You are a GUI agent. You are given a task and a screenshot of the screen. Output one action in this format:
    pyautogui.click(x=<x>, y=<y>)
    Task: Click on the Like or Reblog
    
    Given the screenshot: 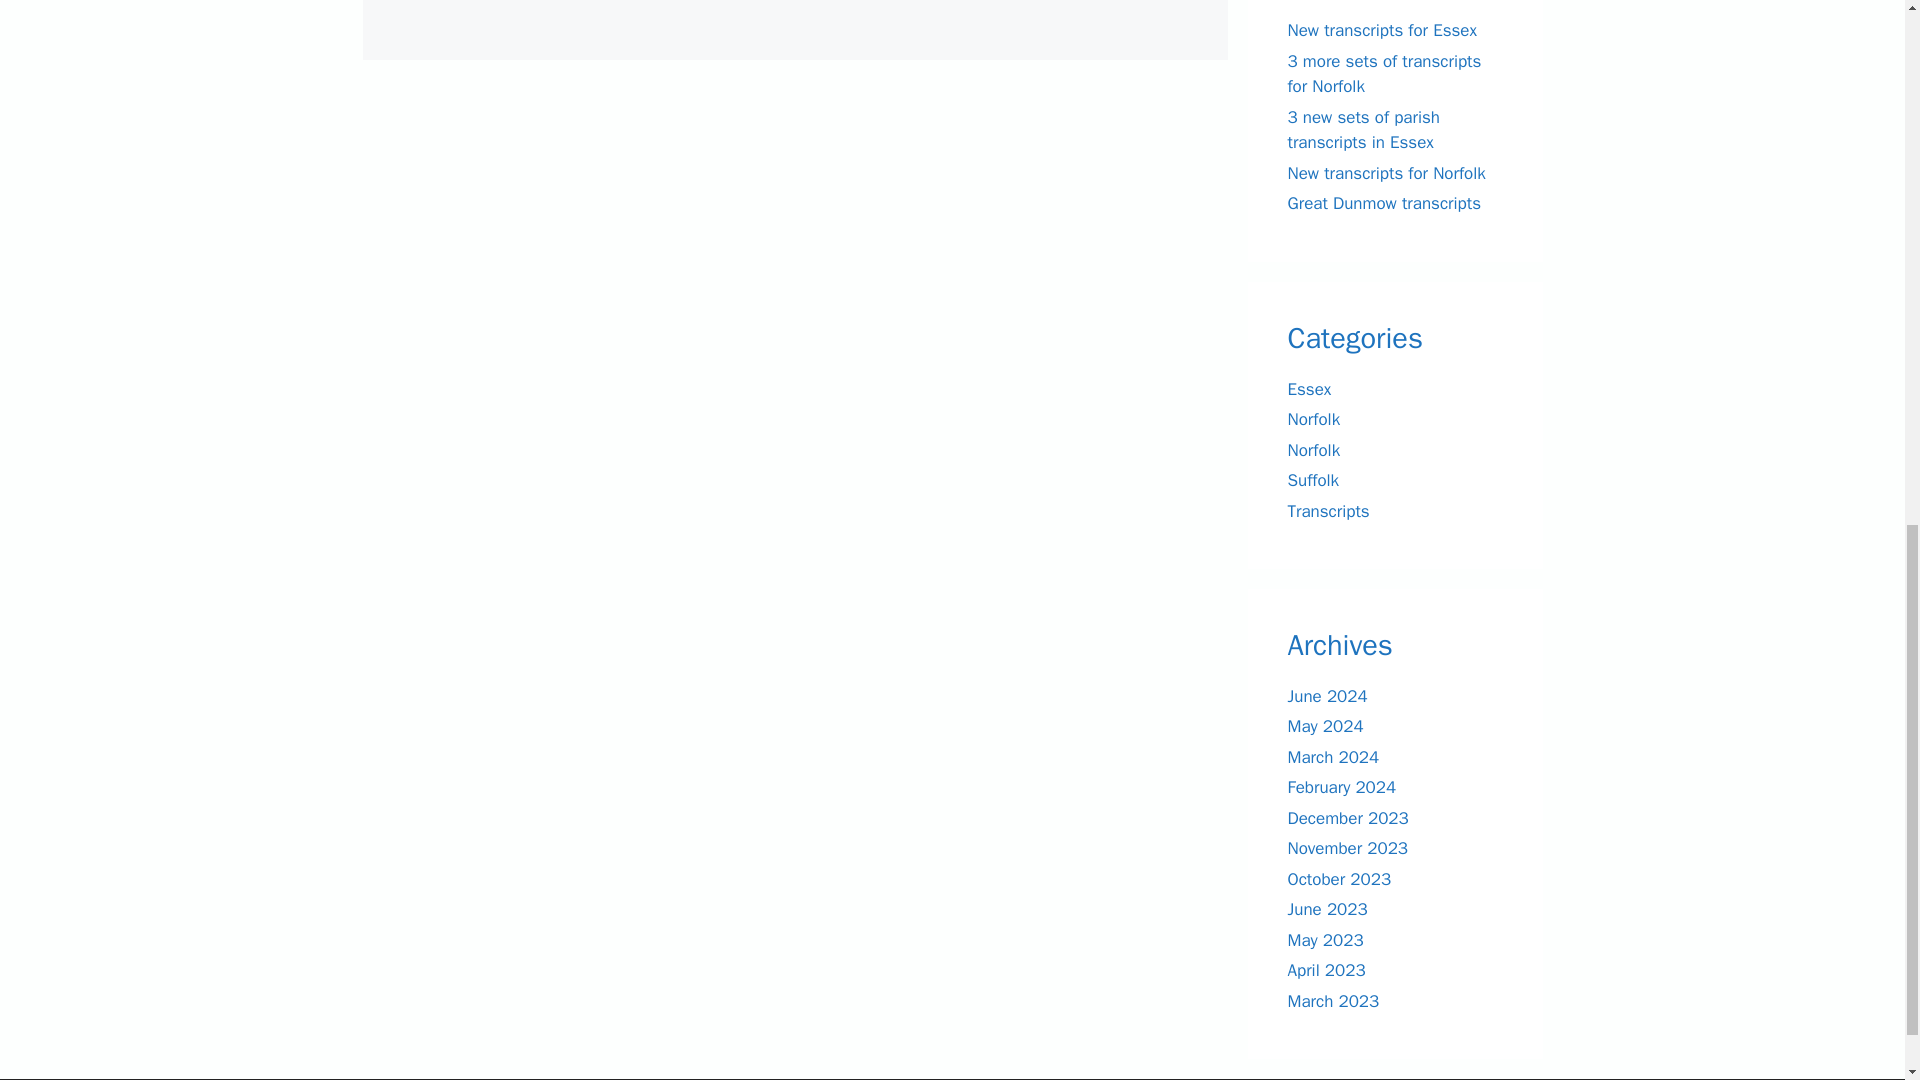 What is the action you would take?
    pyautogui.click(x=794, y=10)
    